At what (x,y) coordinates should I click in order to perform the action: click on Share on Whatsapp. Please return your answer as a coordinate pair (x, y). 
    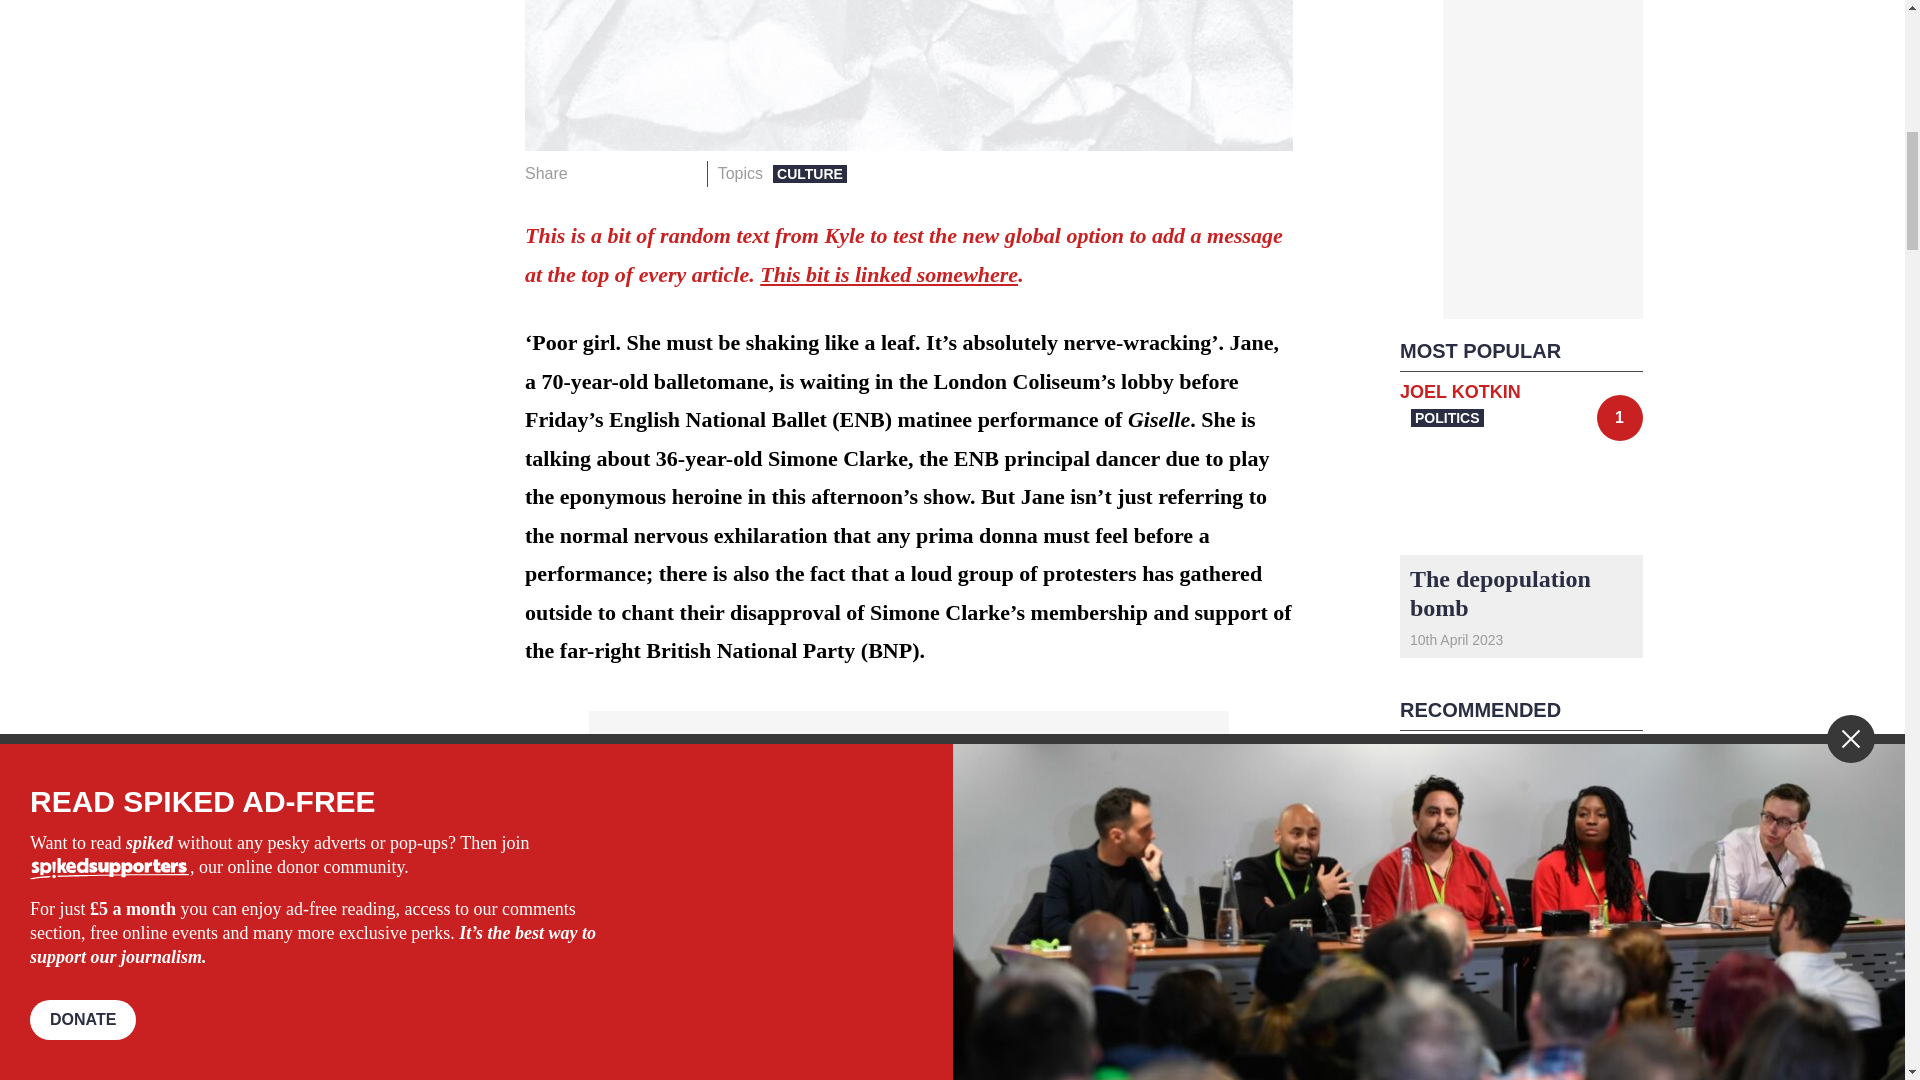
    Looking at the image, I should click on (652, 173).